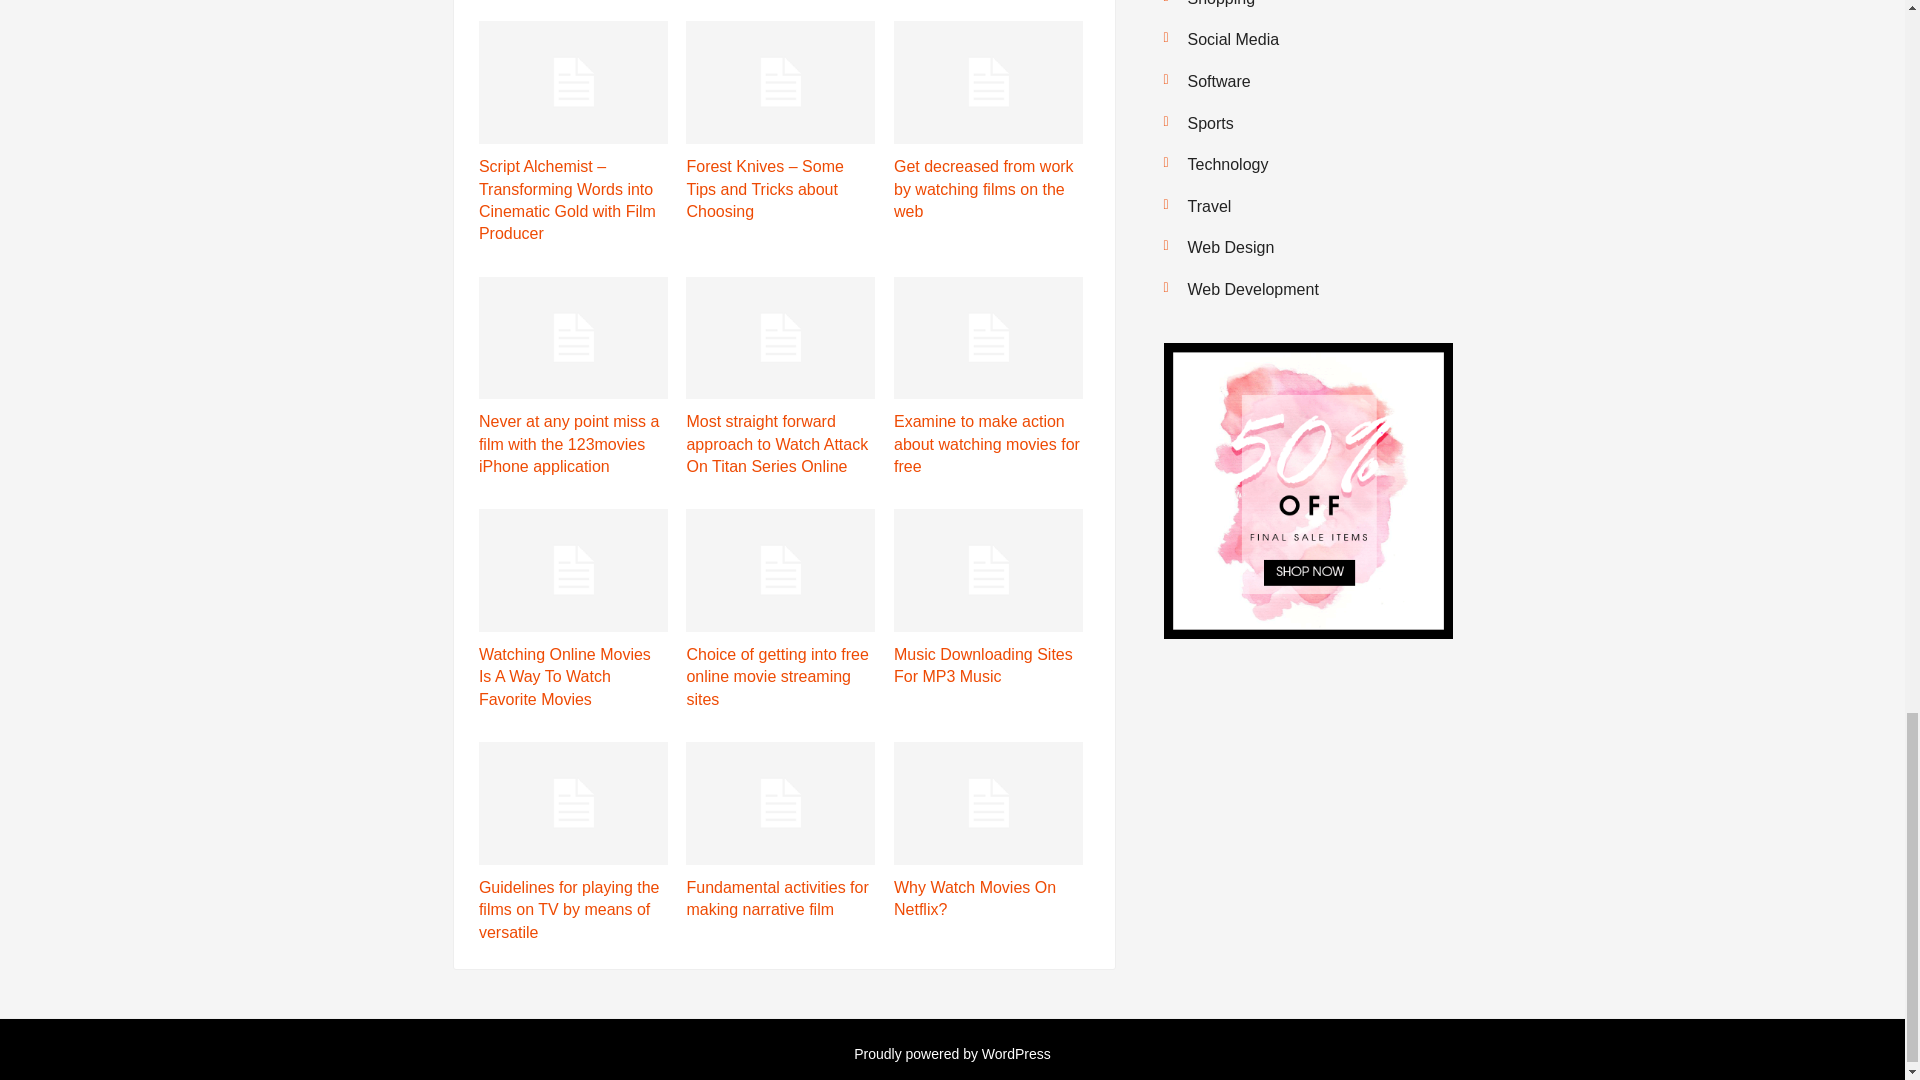 The image size is (1920, 1080). I want to click on Choice of getting into free online movie streaming sites, so click(776, 676).